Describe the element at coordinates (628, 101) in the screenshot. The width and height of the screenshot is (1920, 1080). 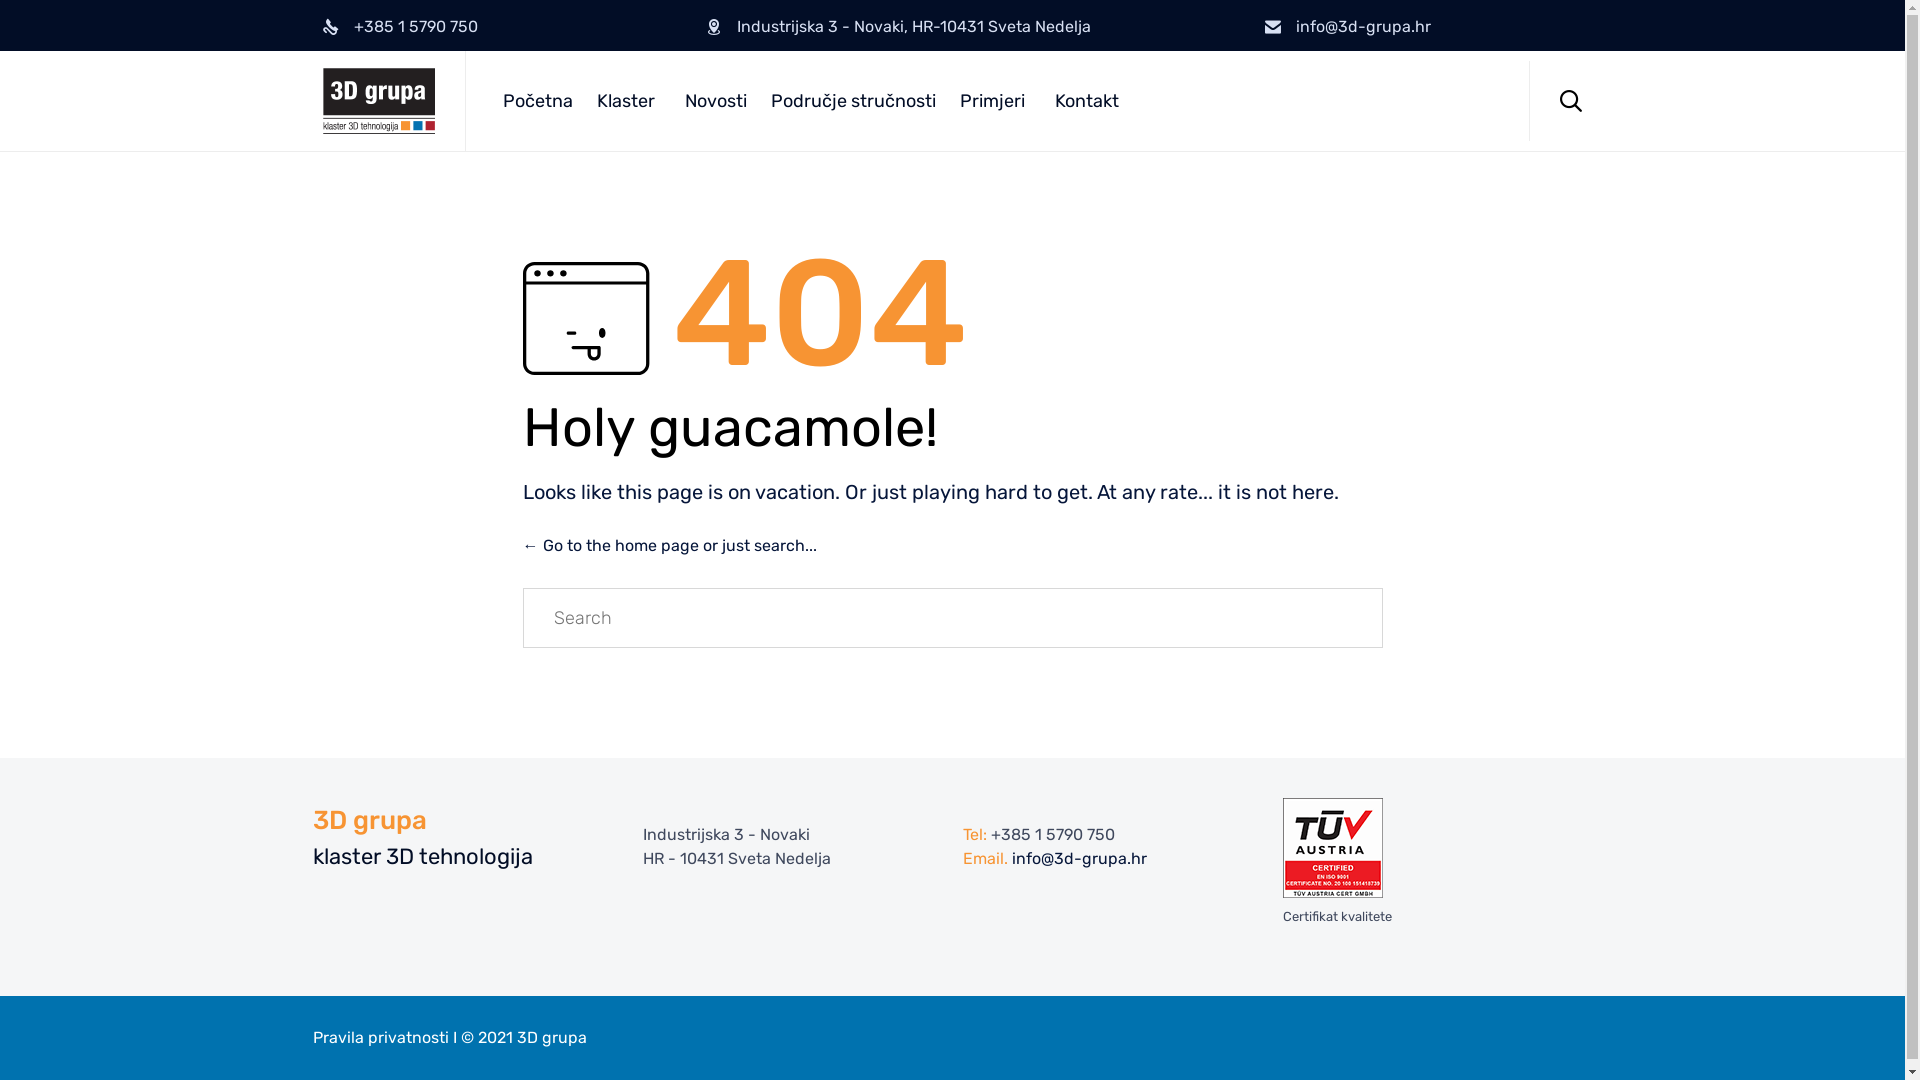
I see `Klaster` at that location.